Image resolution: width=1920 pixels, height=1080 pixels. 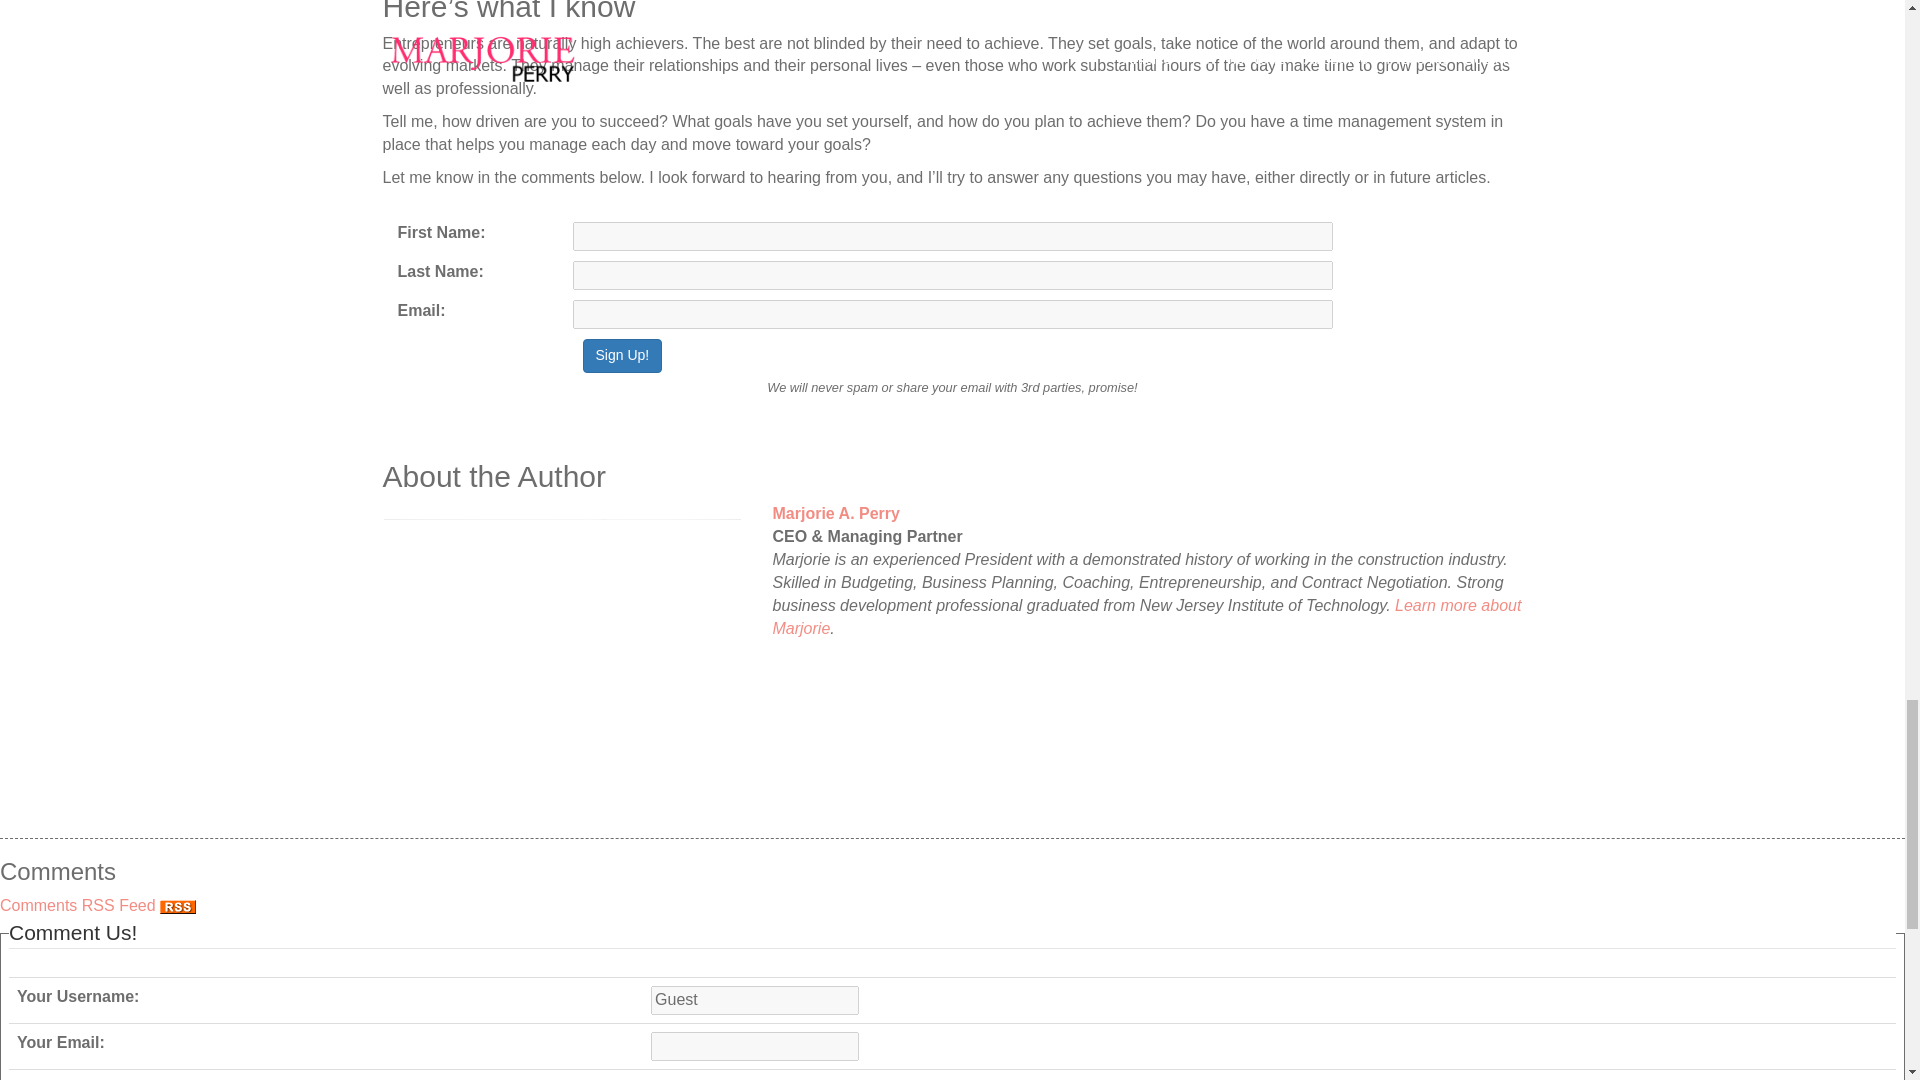 I want to click on Marjorie A. Perry, so click(x=1146, y=514).